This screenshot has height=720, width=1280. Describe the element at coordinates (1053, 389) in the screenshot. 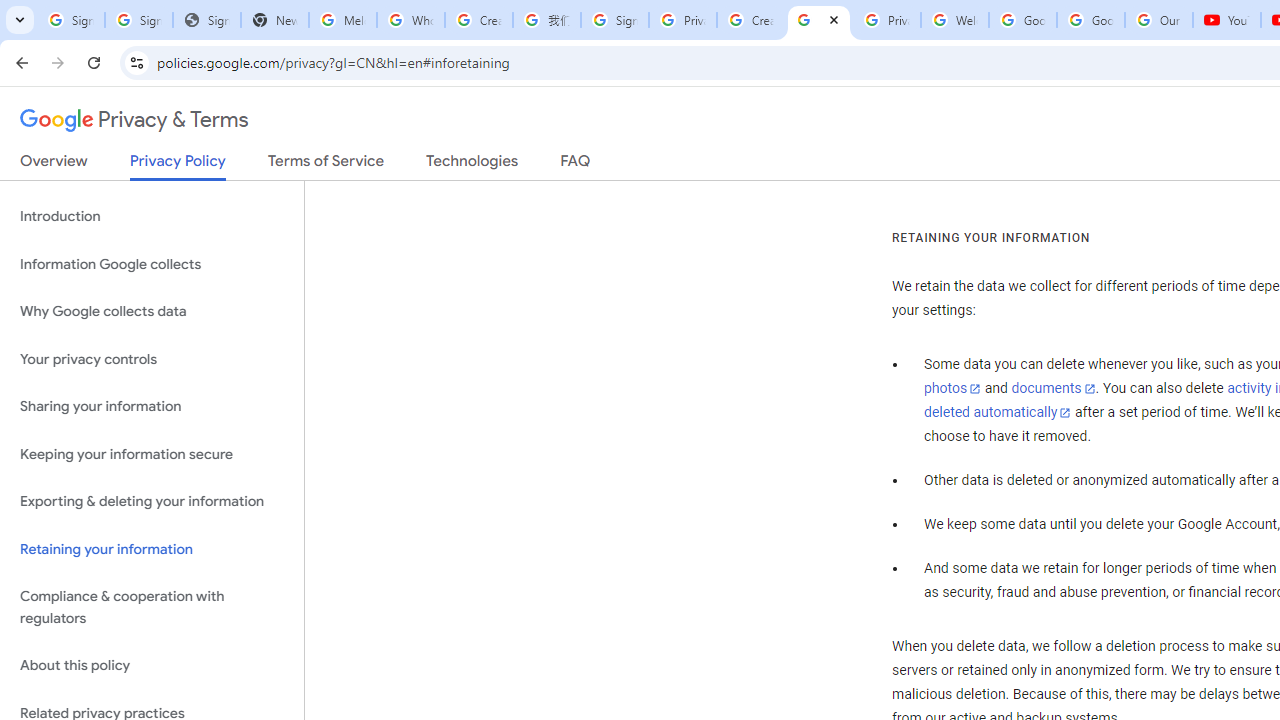

I see `documents` at that location.